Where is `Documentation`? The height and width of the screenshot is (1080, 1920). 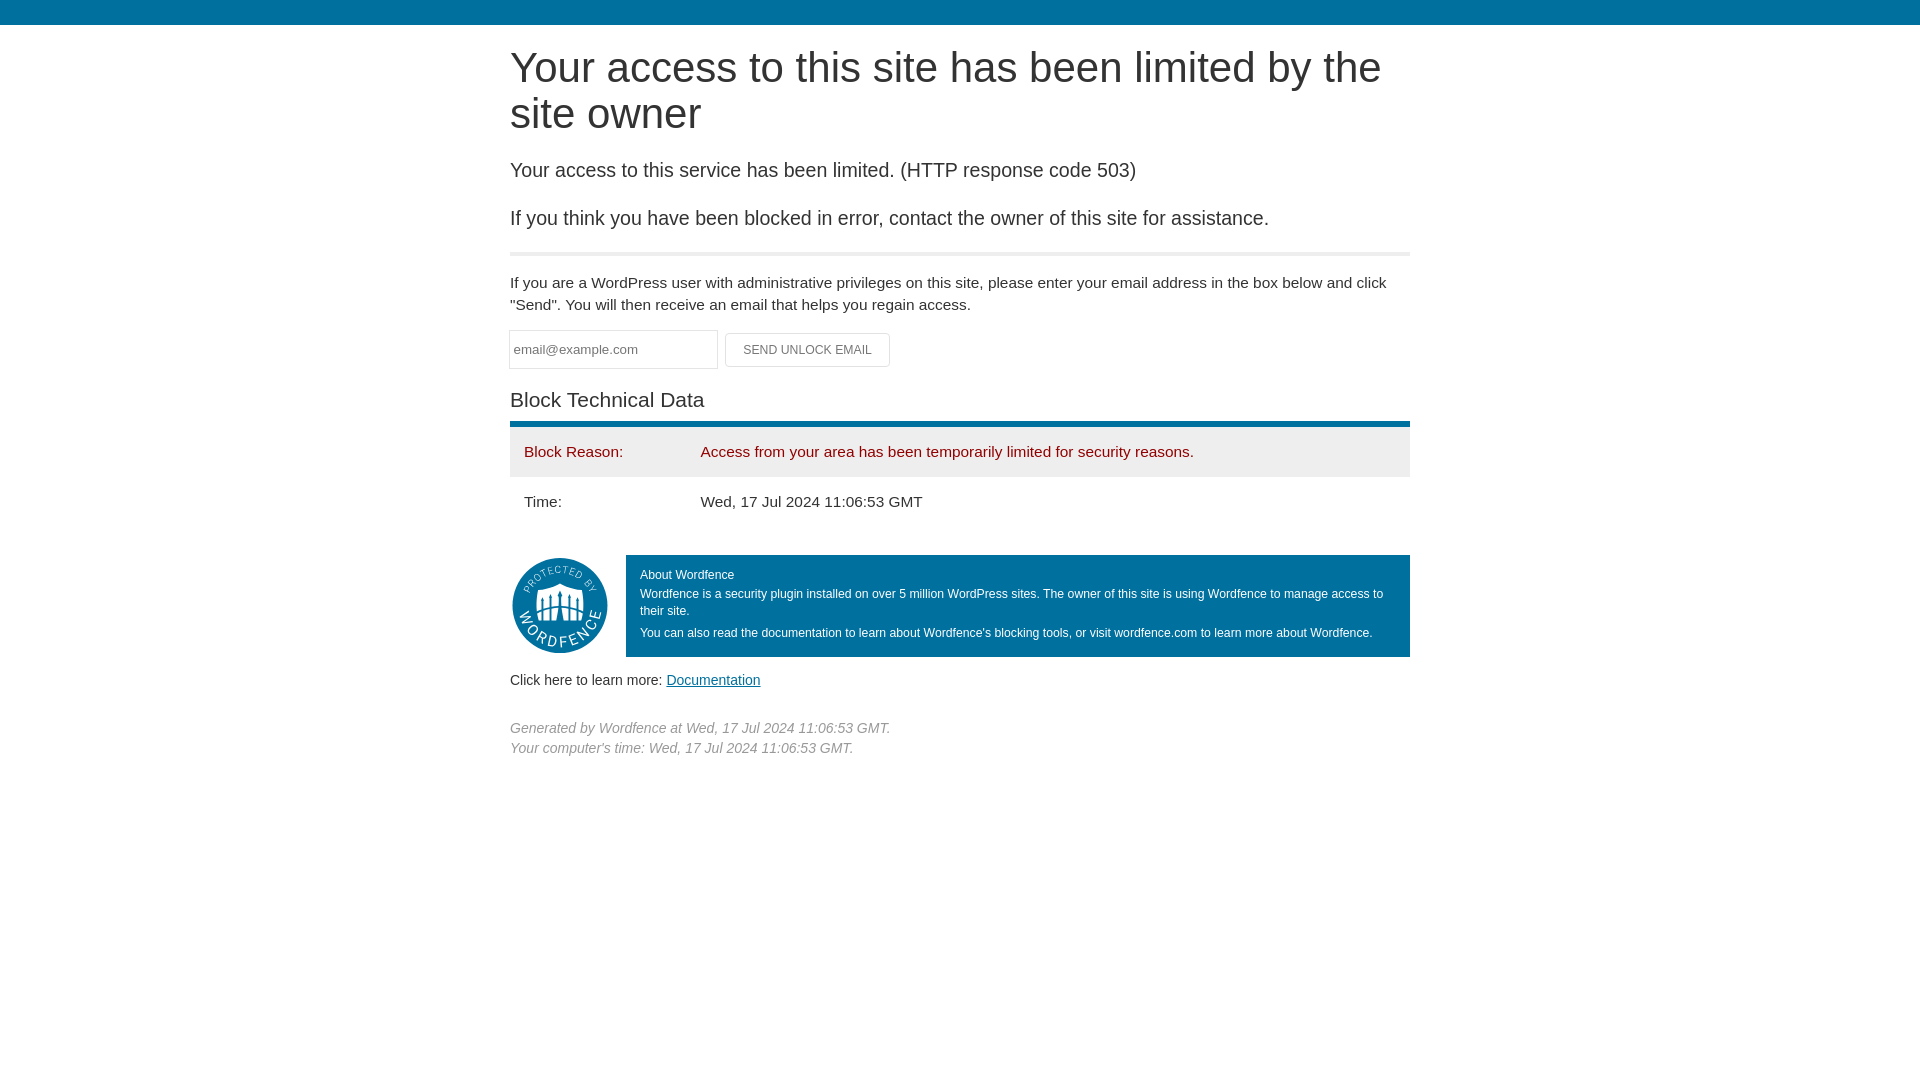
Documentation is located at coordinates (713, 679).